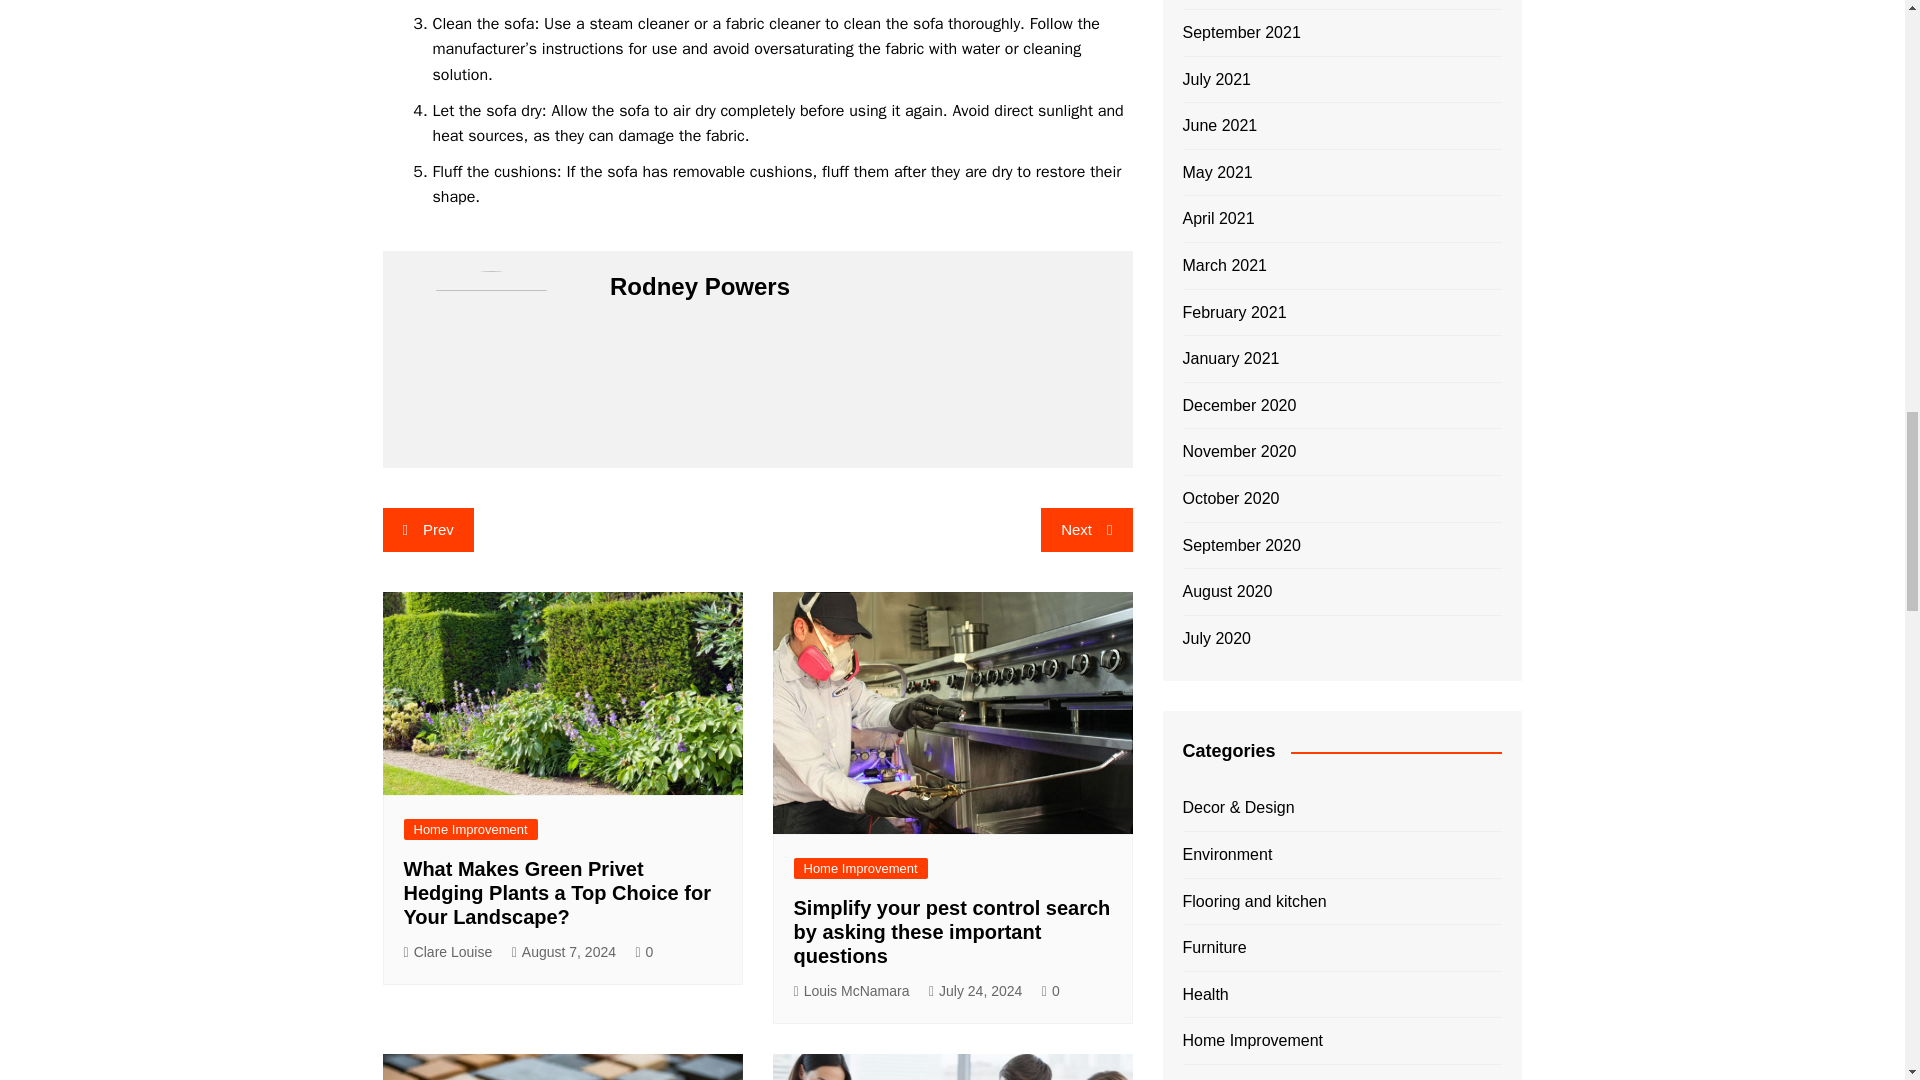 The height and width of the screenshot is (1080, 1920). I want to click on Prev, so click(427, 529).